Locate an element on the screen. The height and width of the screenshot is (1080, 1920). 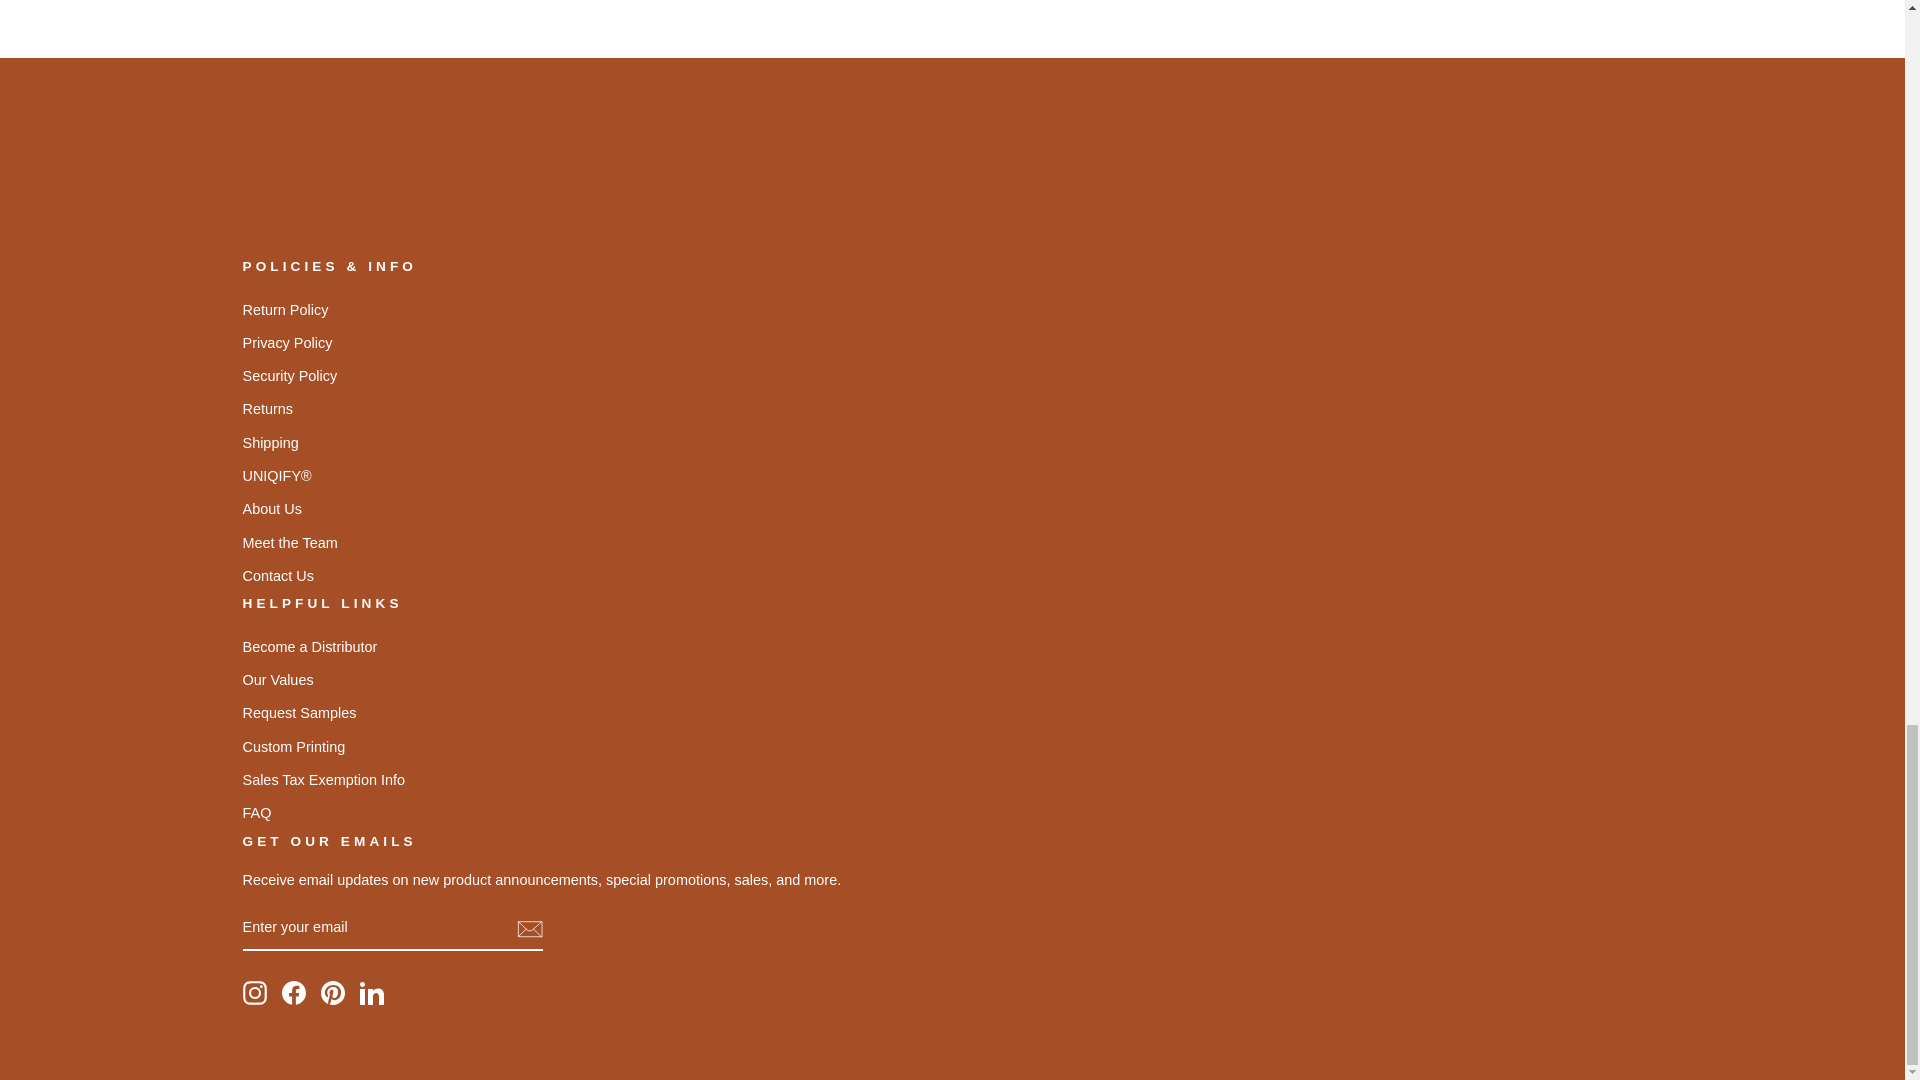
Hot Cup Factory on Pinterest is located at coordinates (332, 992).